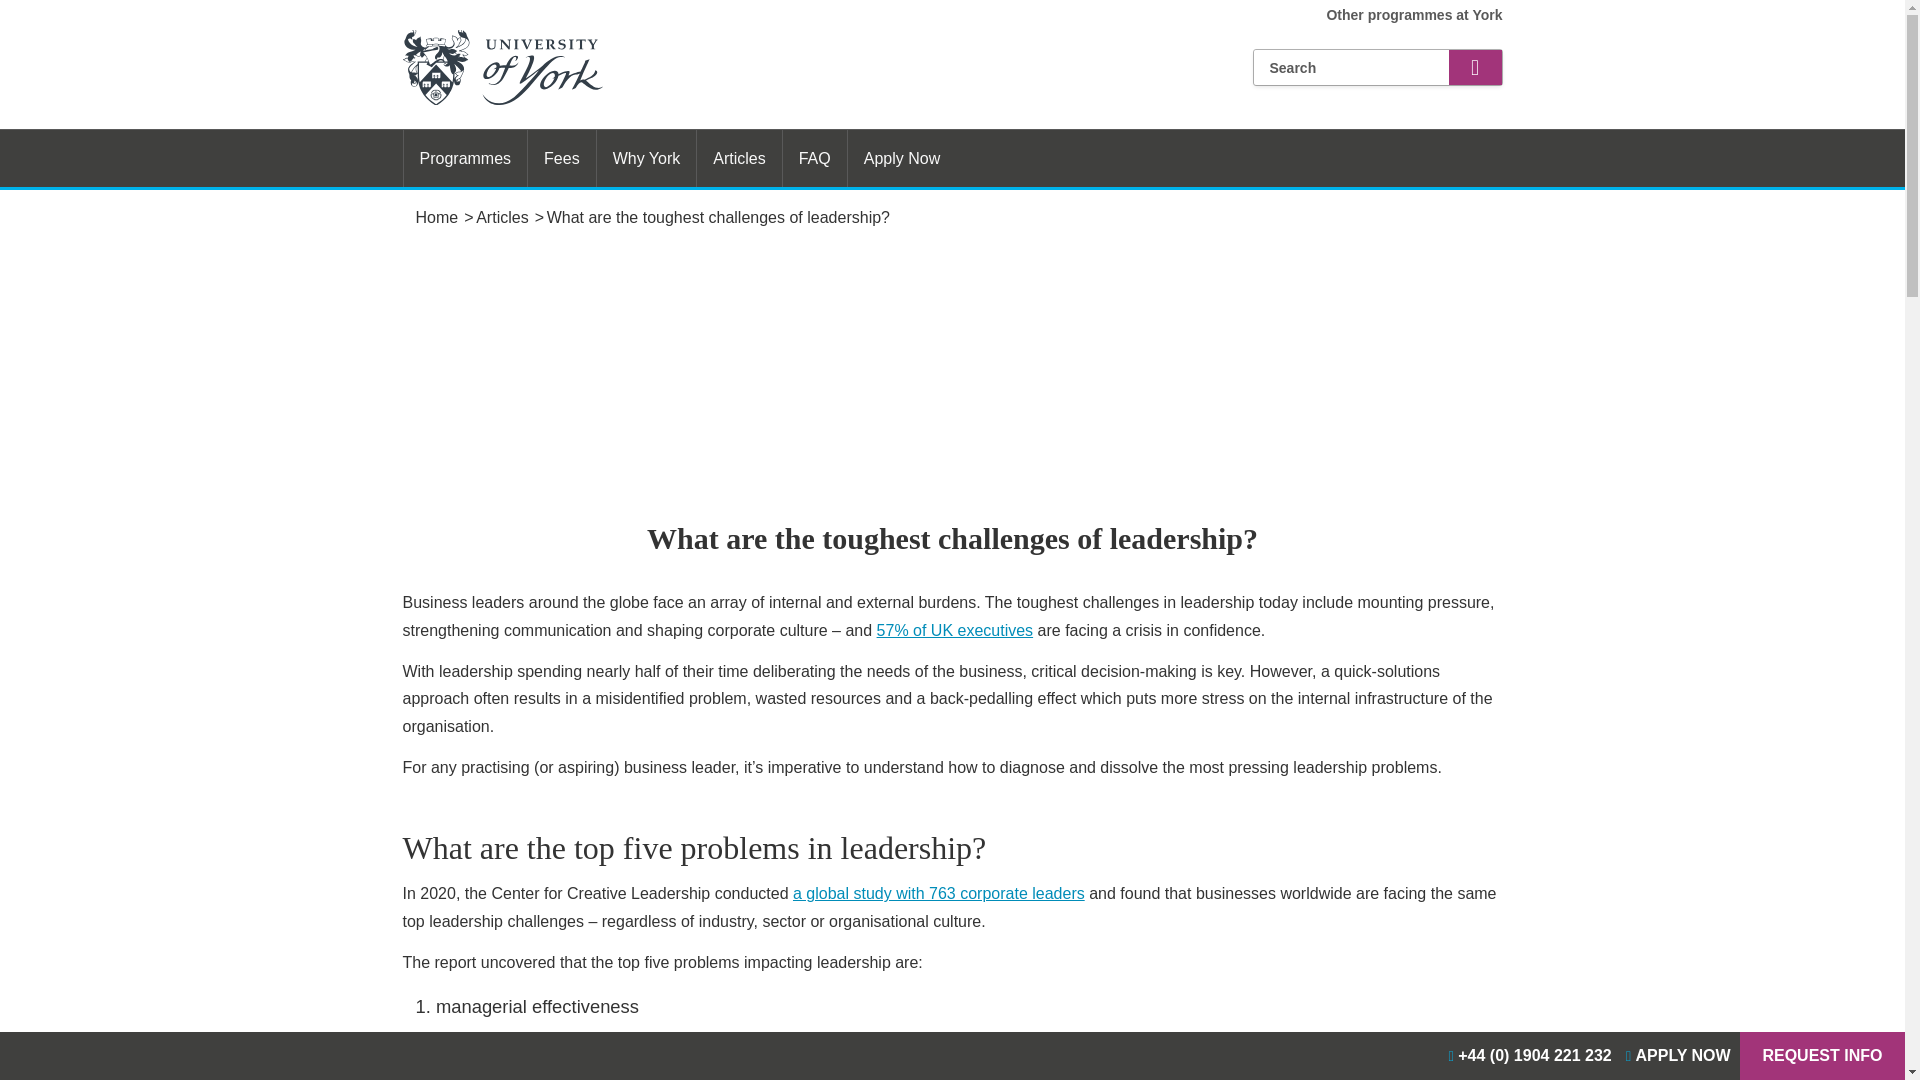  What do you see at coordinates (464, 158) in the screenshot?
I see `Programmes` at bounding box center [464, 158].